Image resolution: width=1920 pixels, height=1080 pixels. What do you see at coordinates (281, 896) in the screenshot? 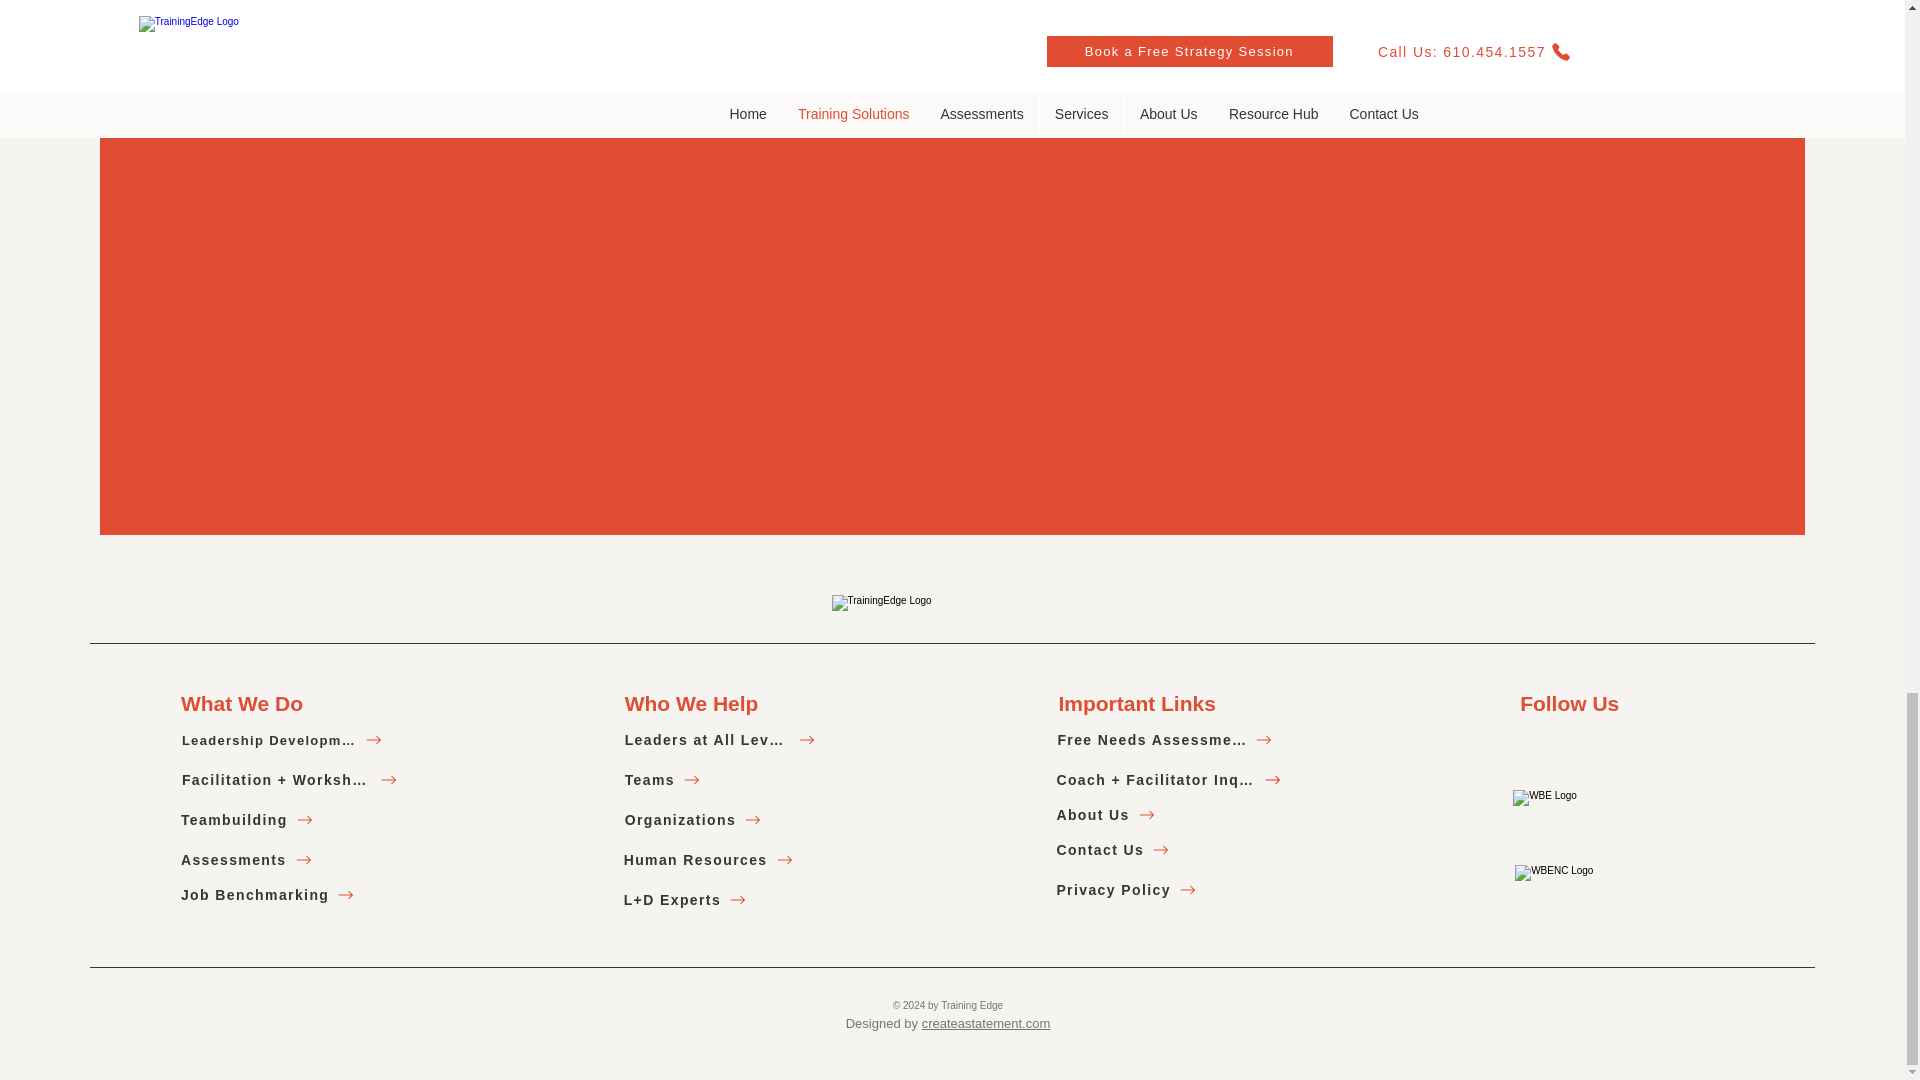
I see `Job Benchmarking` at bounding box center [281, 896].